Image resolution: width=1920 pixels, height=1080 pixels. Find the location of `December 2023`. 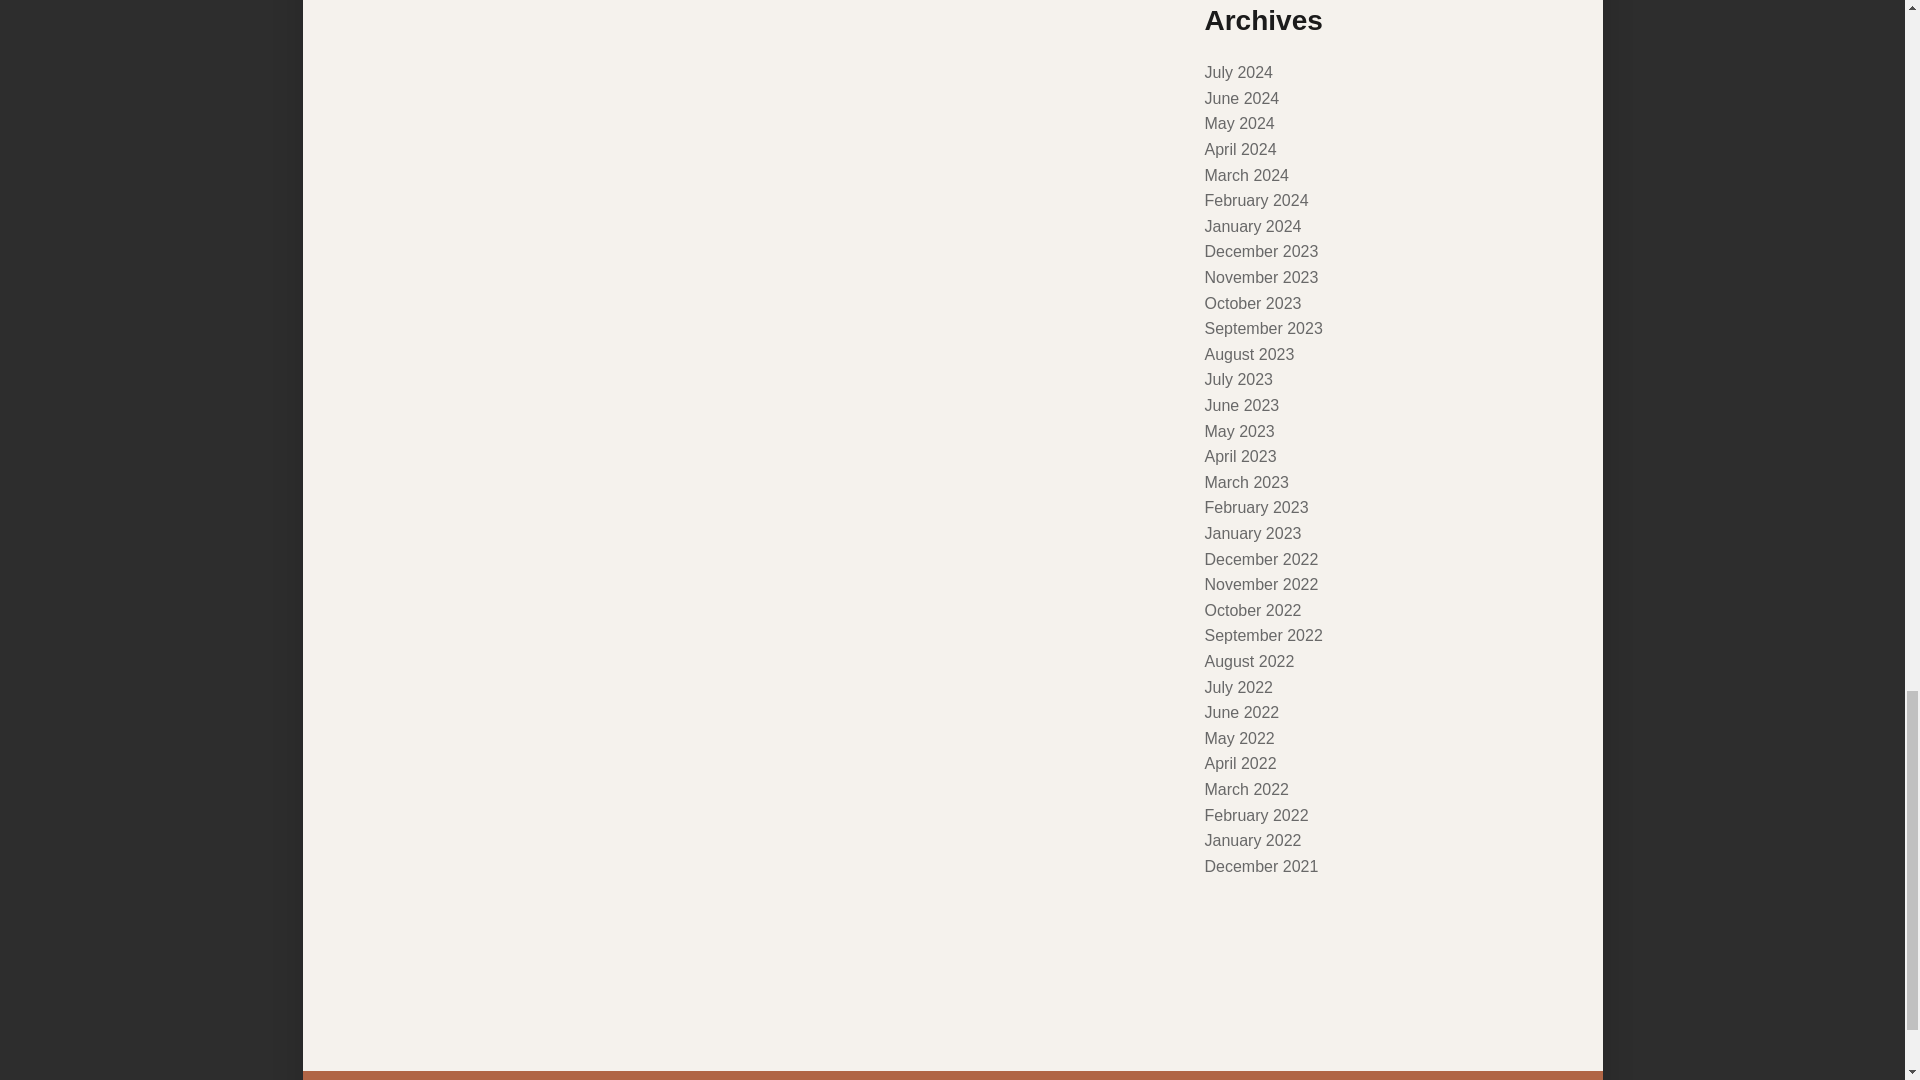

December 2023 is located at coordinates (1260, 252).